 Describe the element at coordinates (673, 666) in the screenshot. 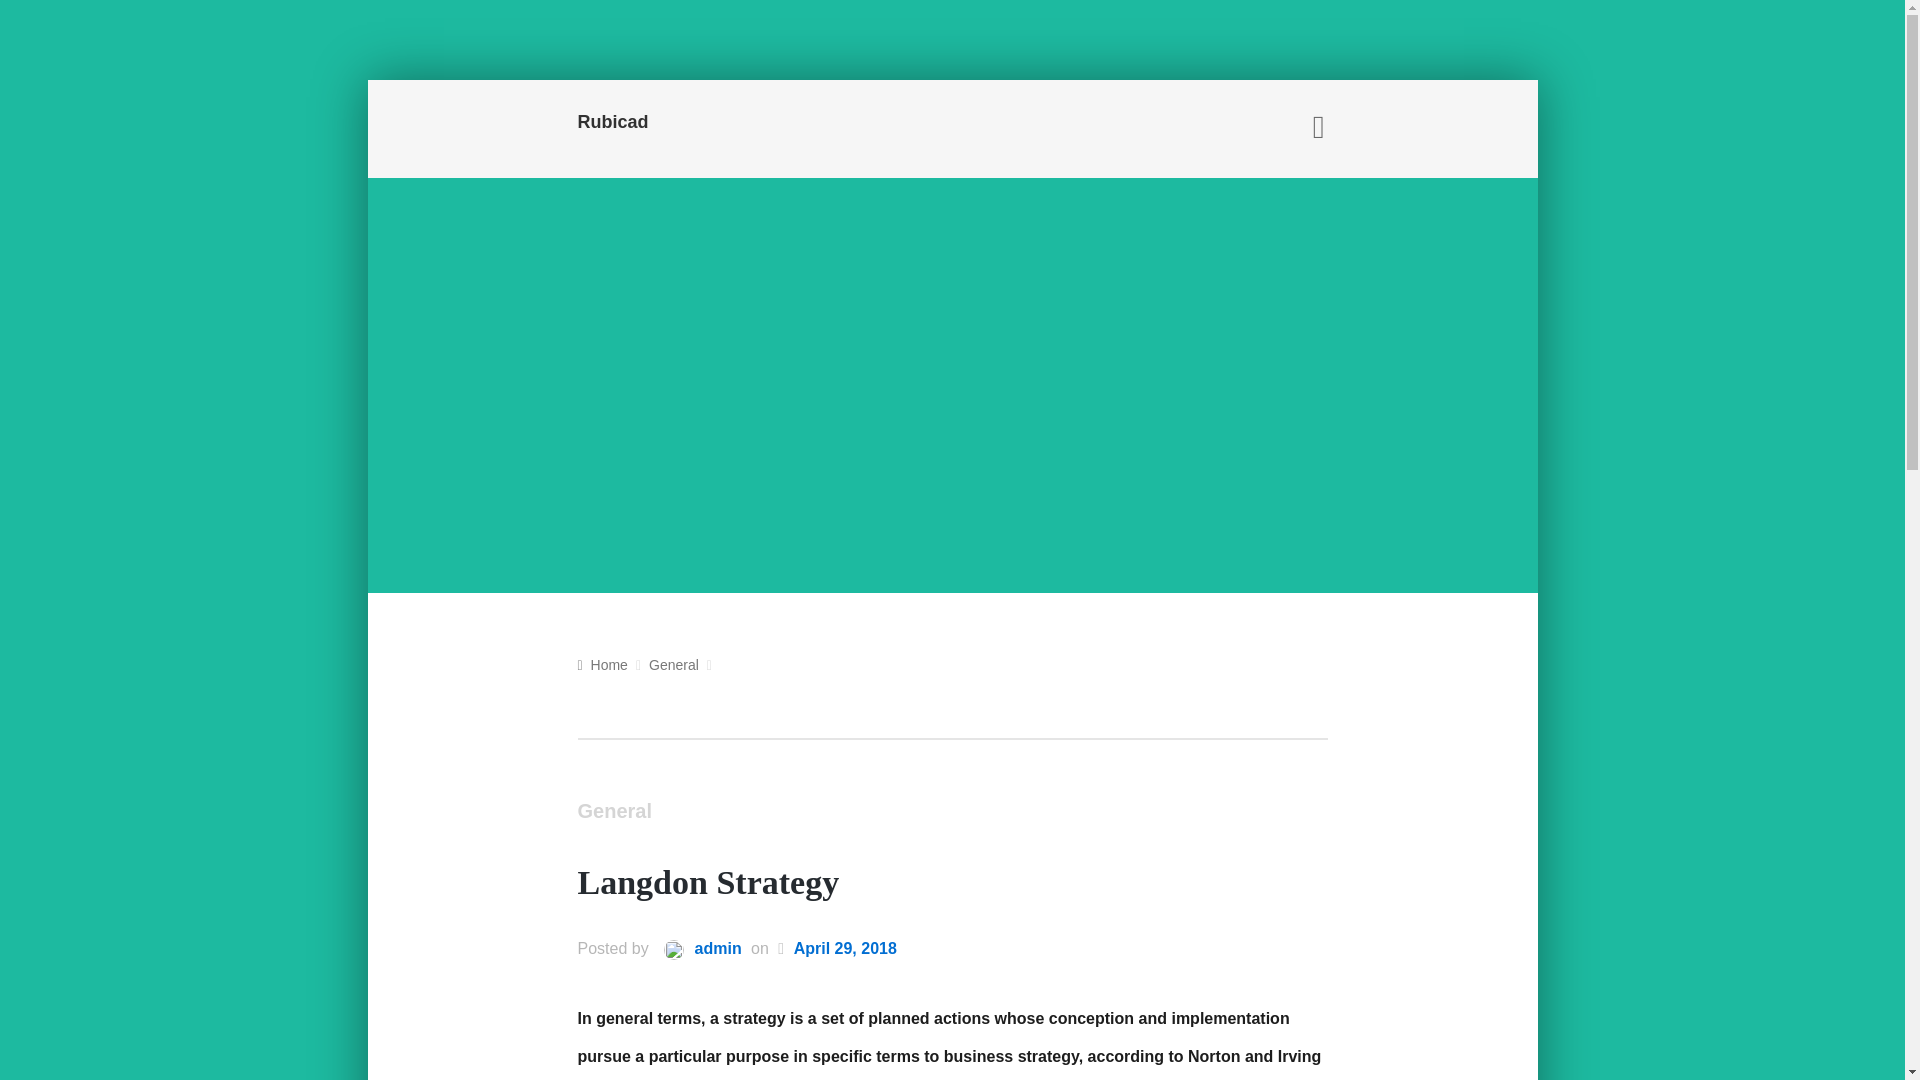

I see `General` at that location.